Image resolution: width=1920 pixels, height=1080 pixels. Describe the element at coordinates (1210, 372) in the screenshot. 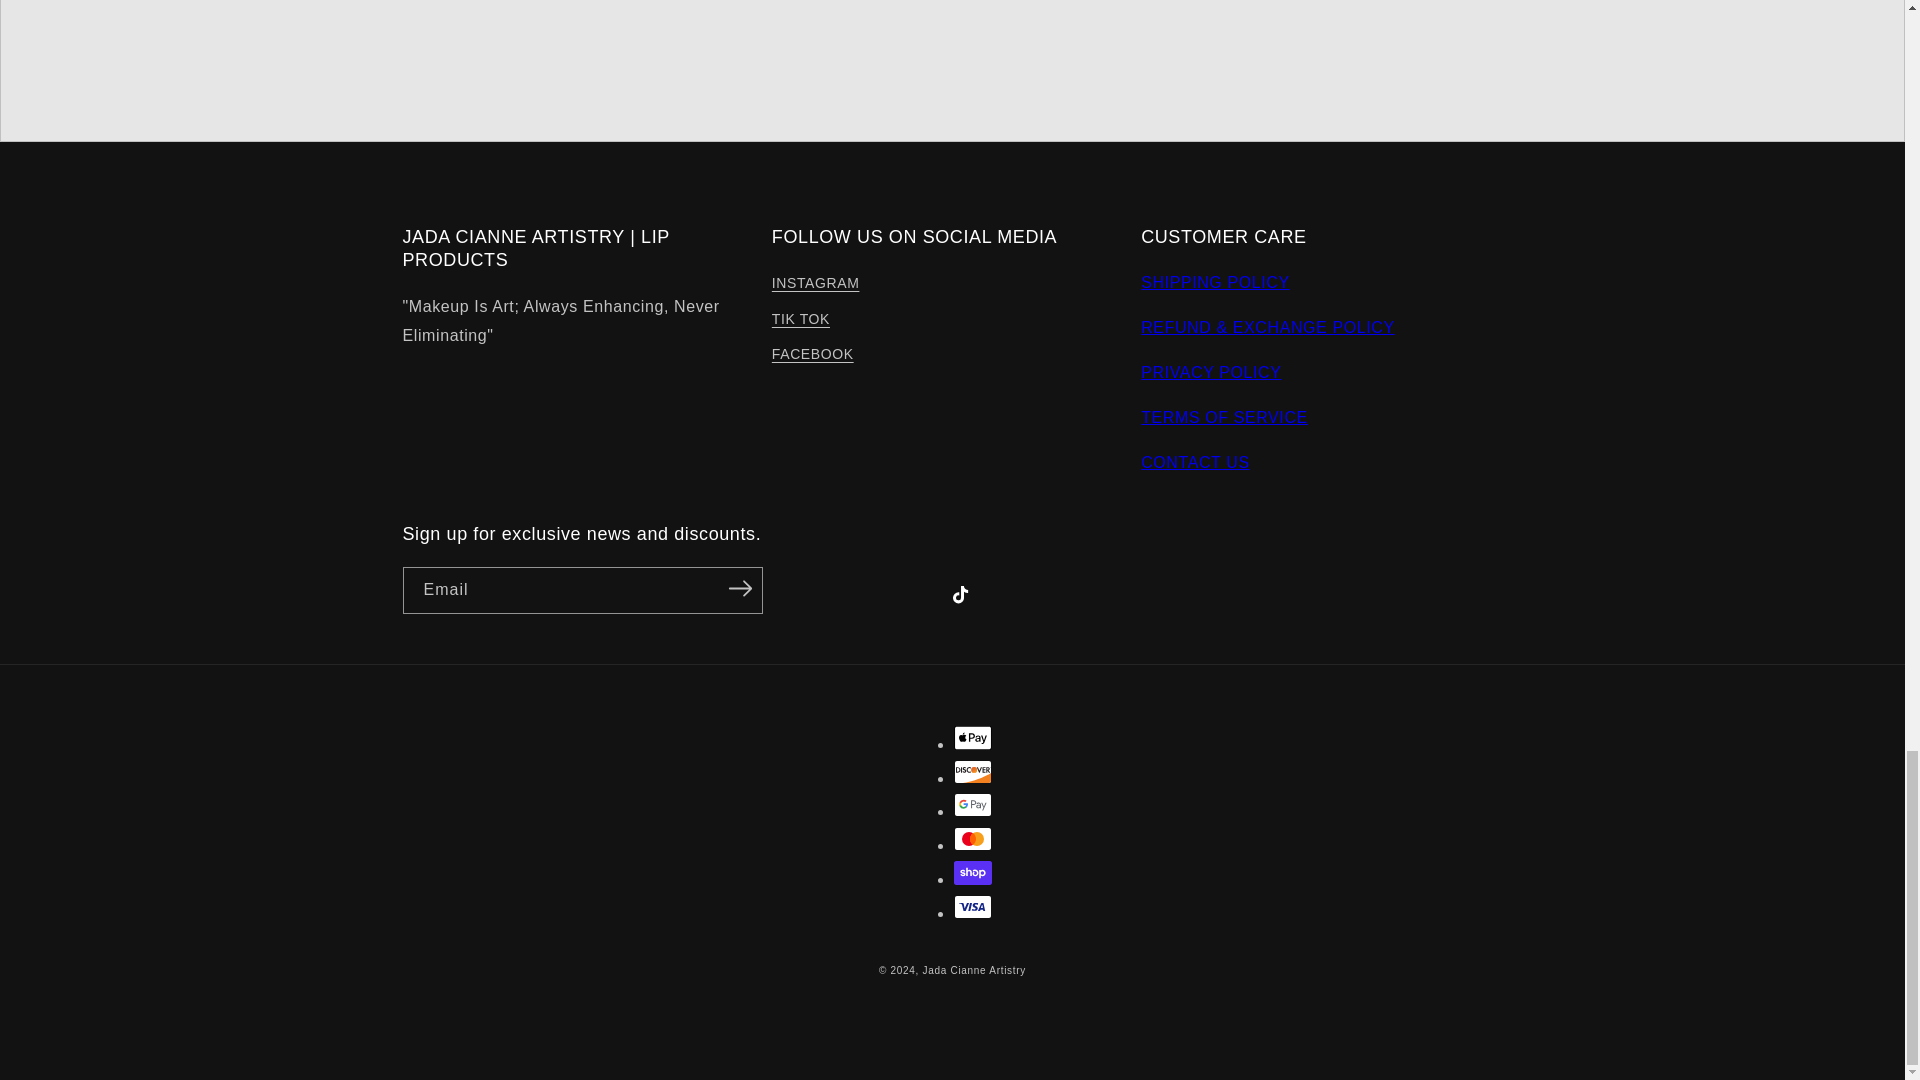

I see `Privacy Policy` at that location.